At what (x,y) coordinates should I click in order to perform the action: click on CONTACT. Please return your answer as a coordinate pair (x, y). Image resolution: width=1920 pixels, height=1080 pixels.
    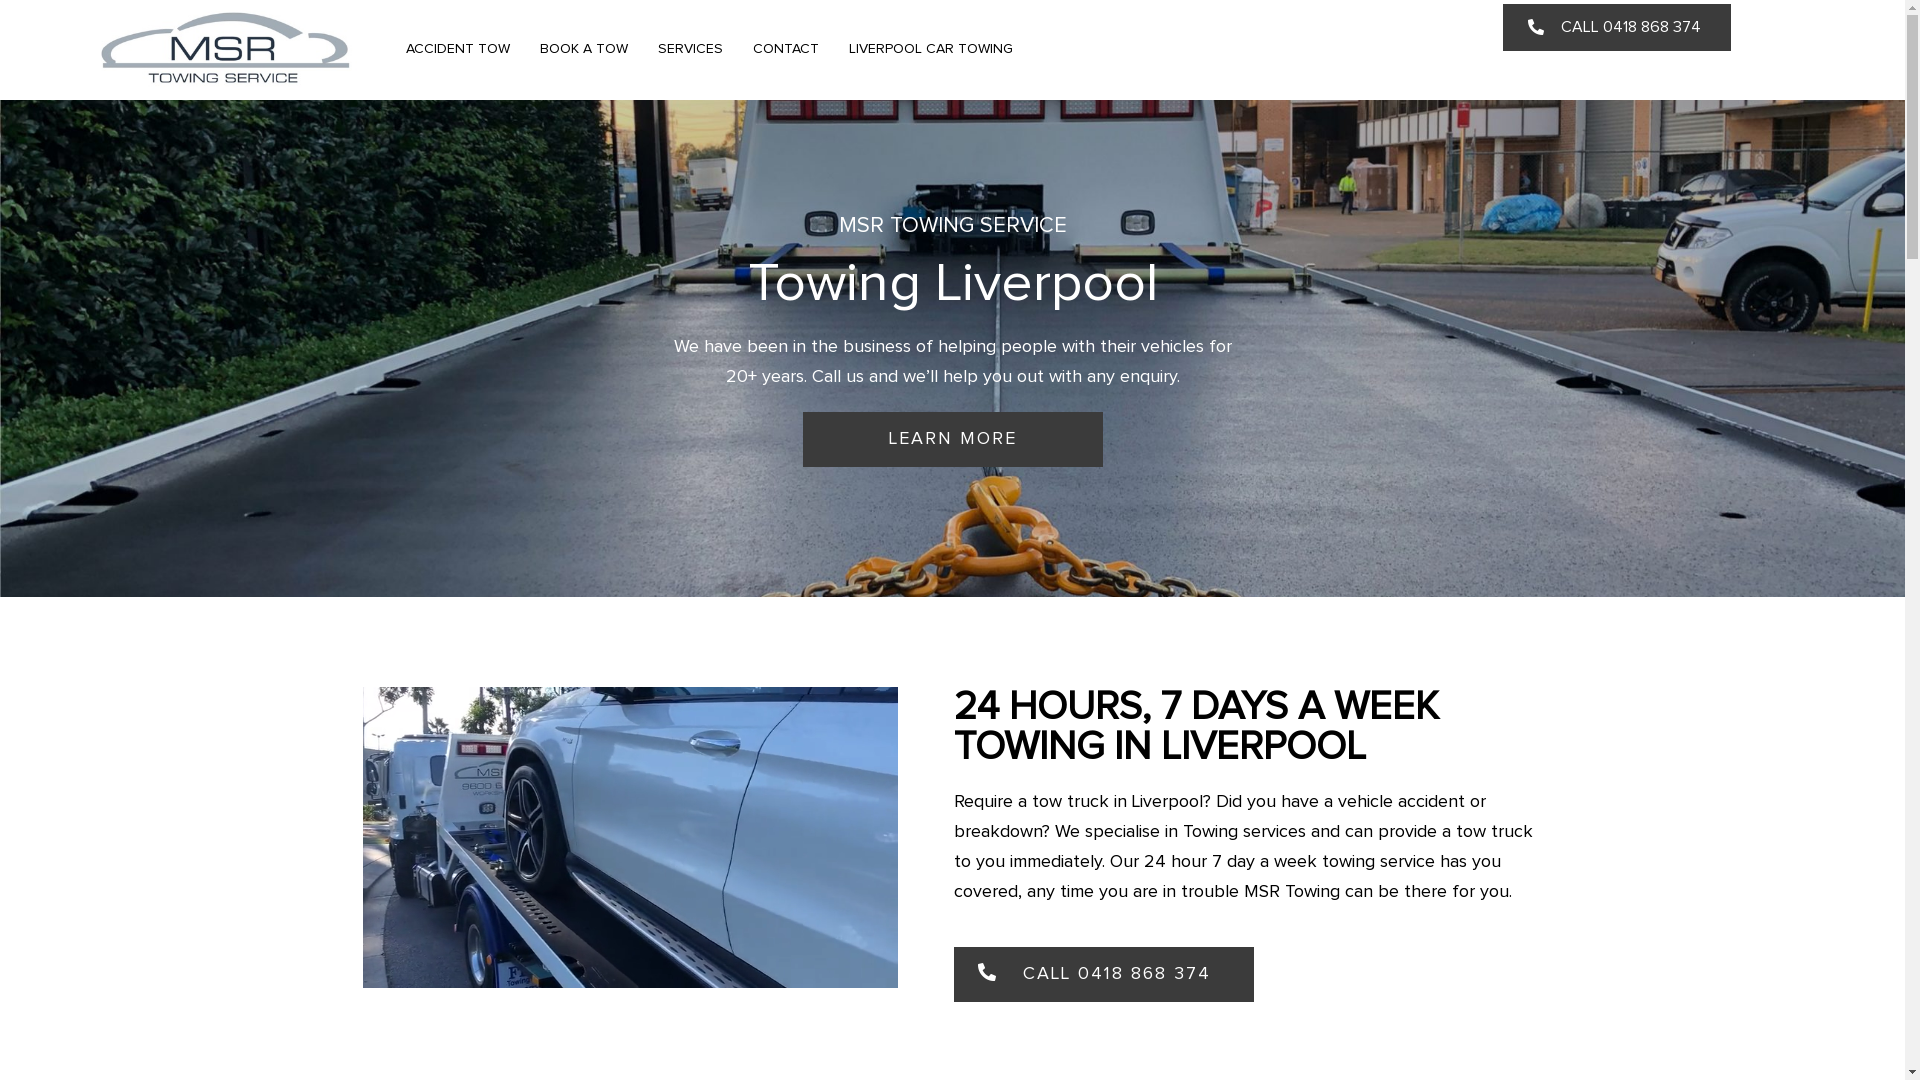
    Looking at the image, I should click on (786, 49).